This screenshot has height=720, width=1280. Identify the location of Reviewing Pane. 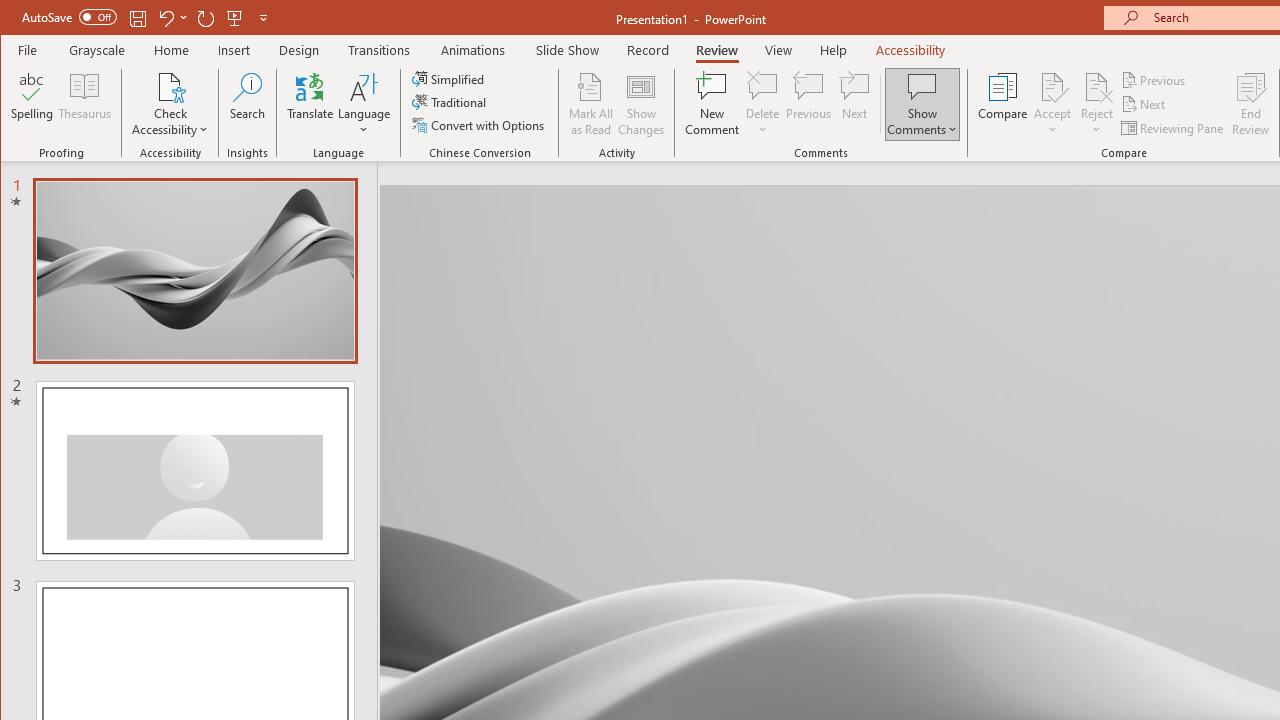
(1174, 128).